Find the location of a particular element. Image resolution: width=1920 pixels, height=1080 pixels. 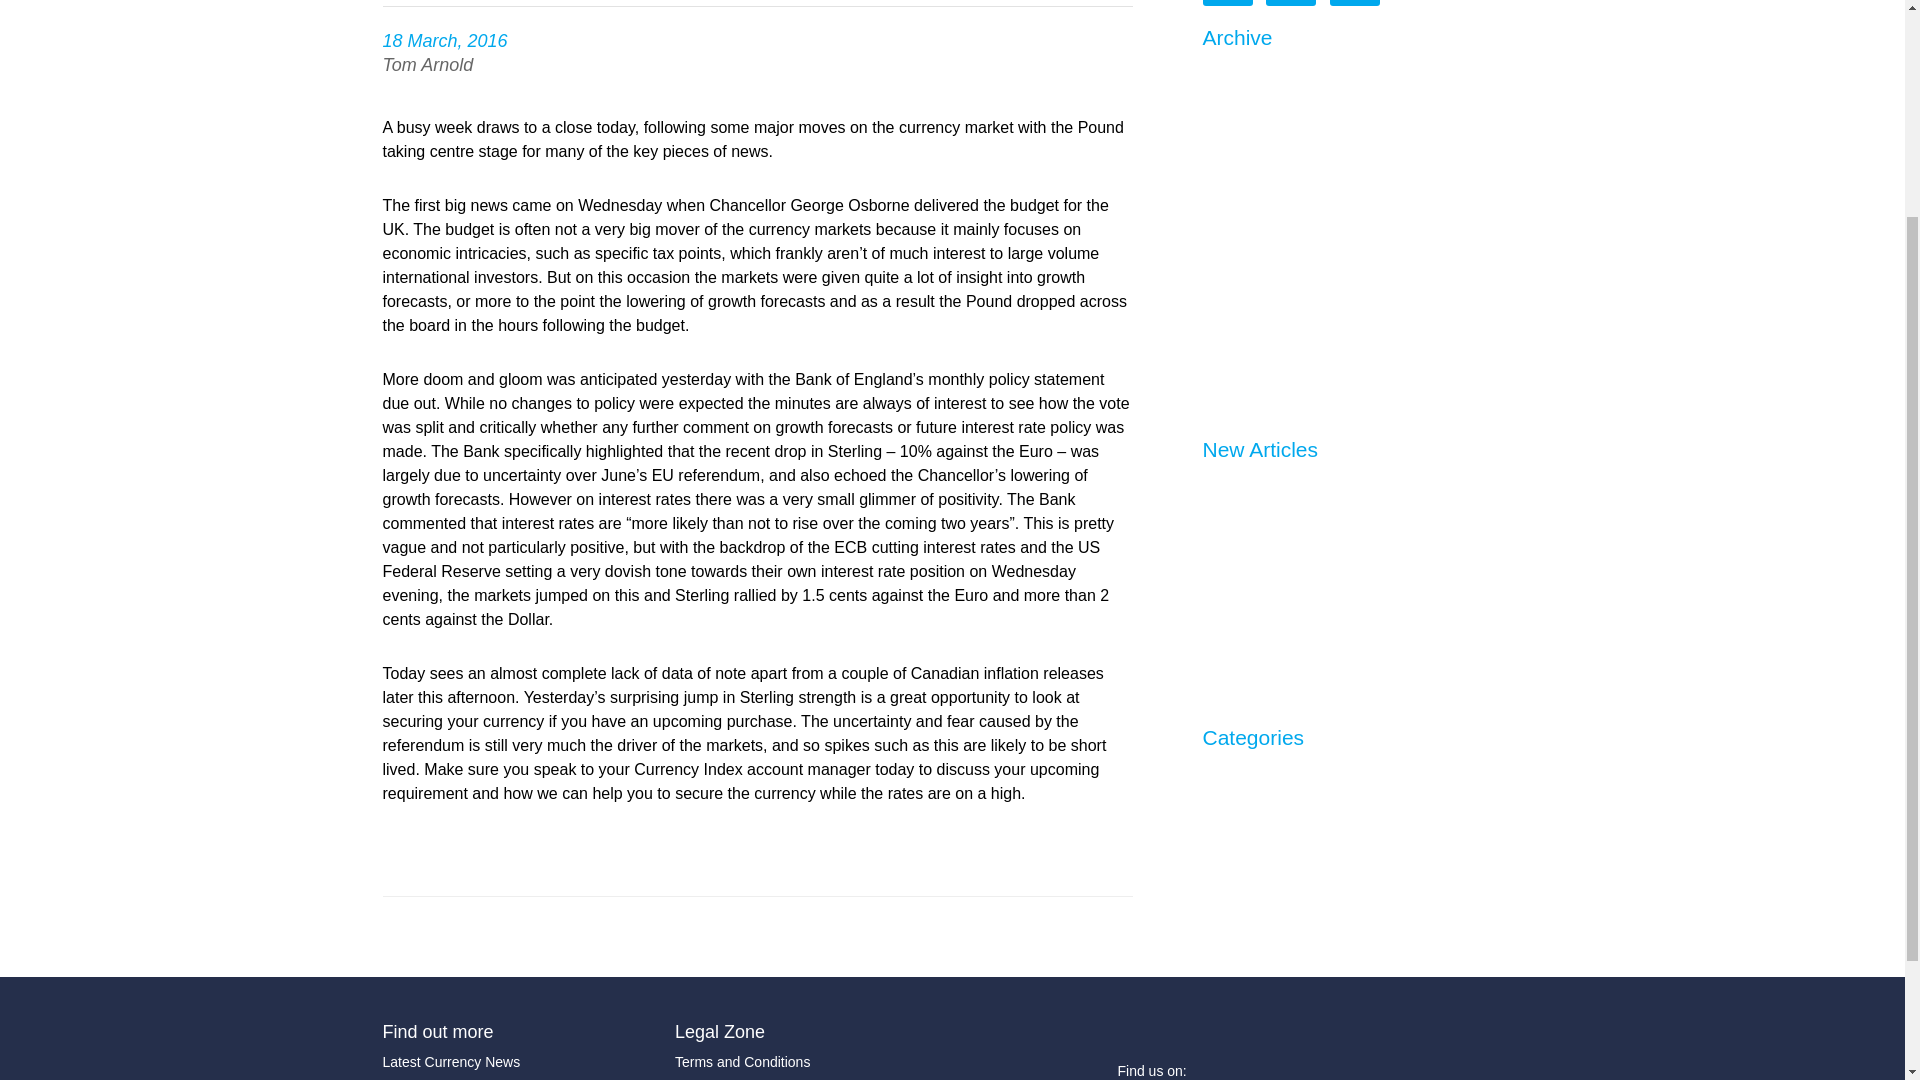

Terms and Conditions is located at coordinates (806, 1062).